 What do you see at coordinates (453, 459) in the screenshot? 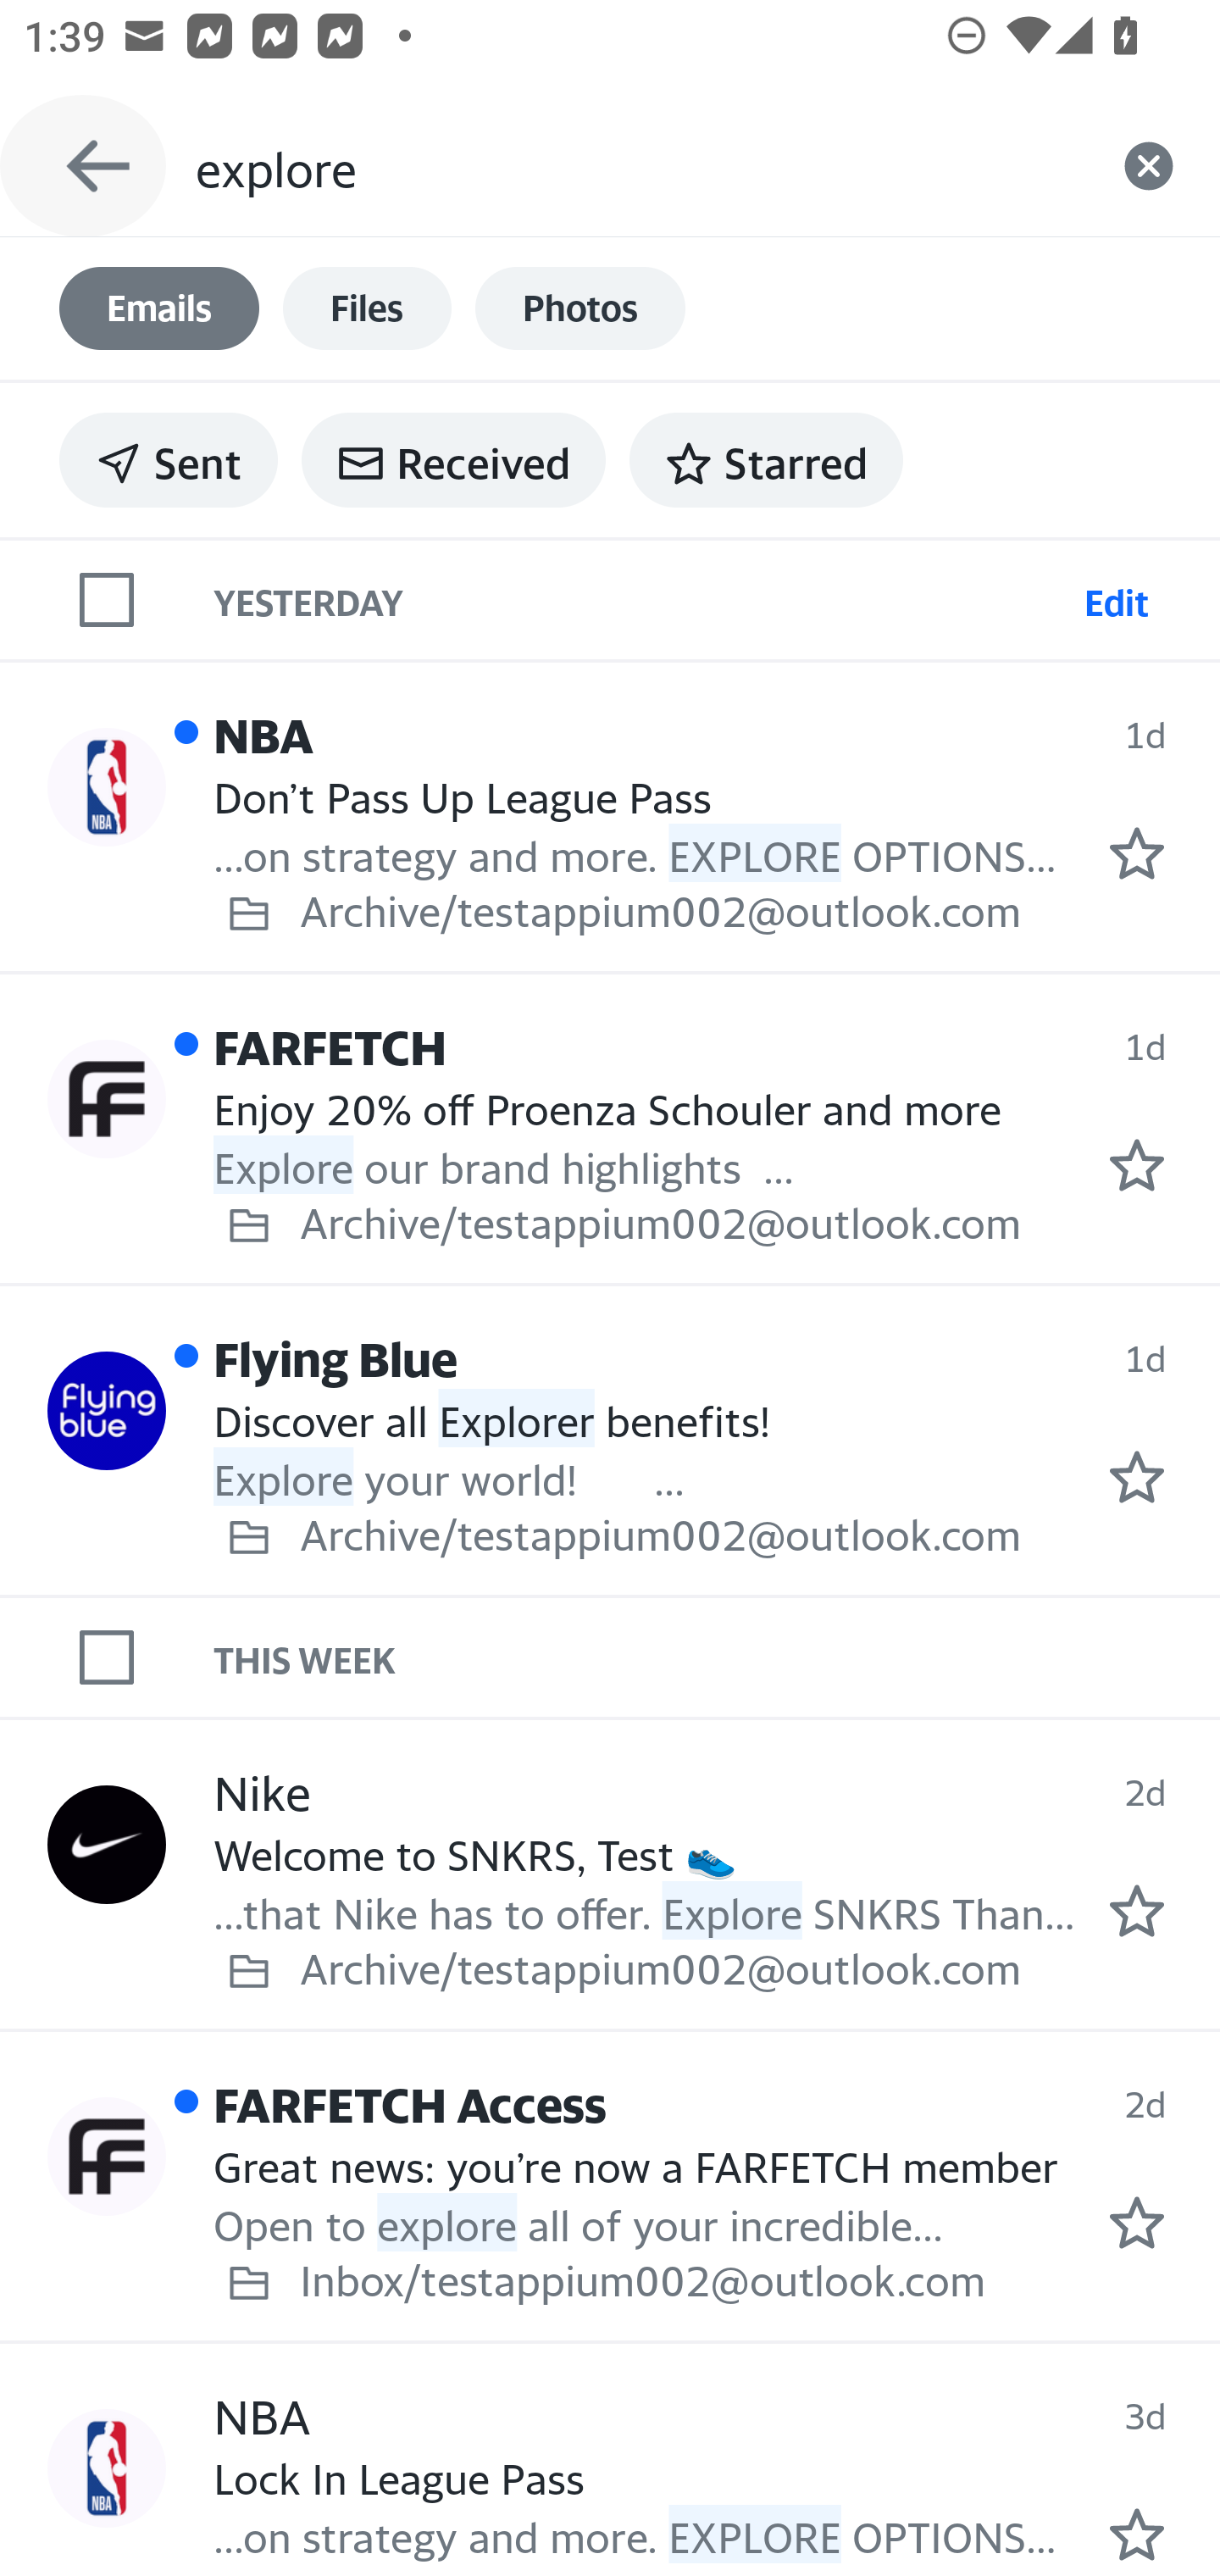
I see `Received` at bounding box center [453, 459].